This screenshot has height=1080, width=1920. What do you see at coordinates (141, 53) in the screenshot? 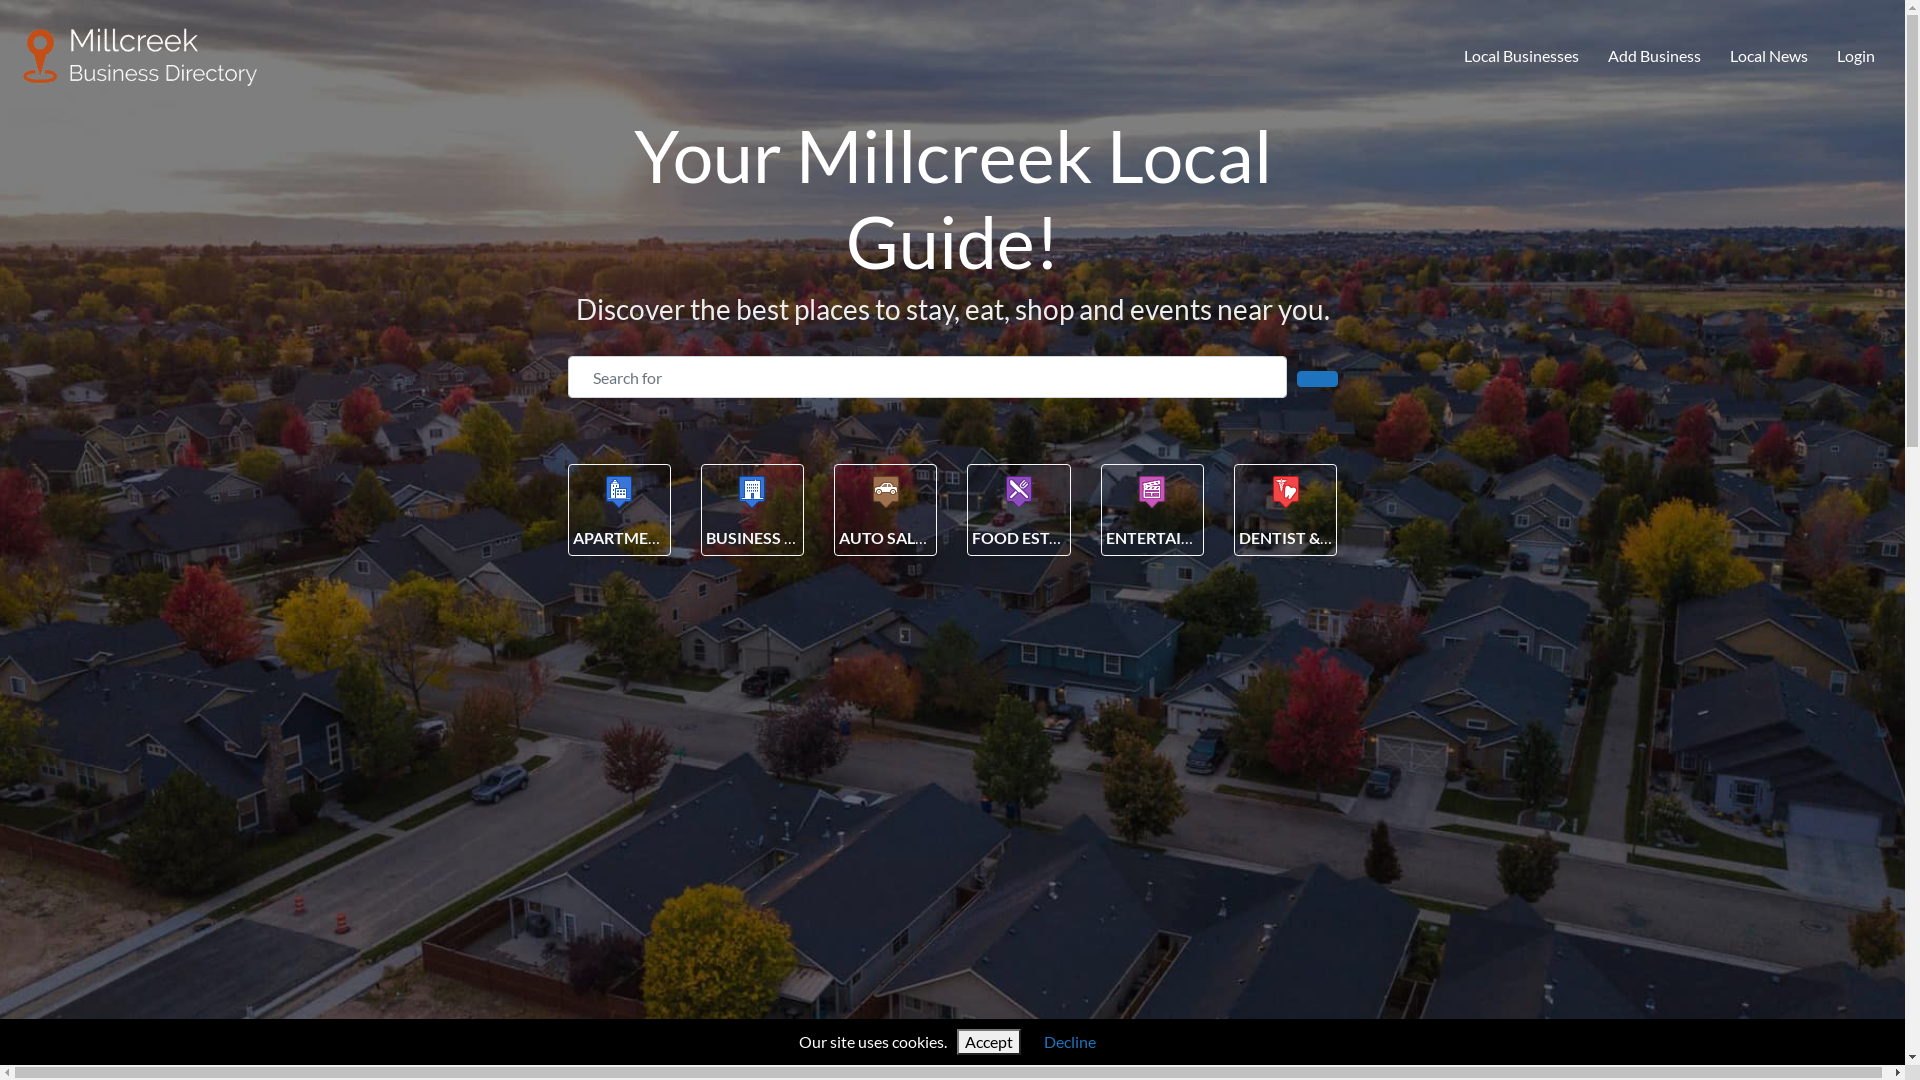
I see `Millcreek Business Directory` at bounding box center [141, 53].